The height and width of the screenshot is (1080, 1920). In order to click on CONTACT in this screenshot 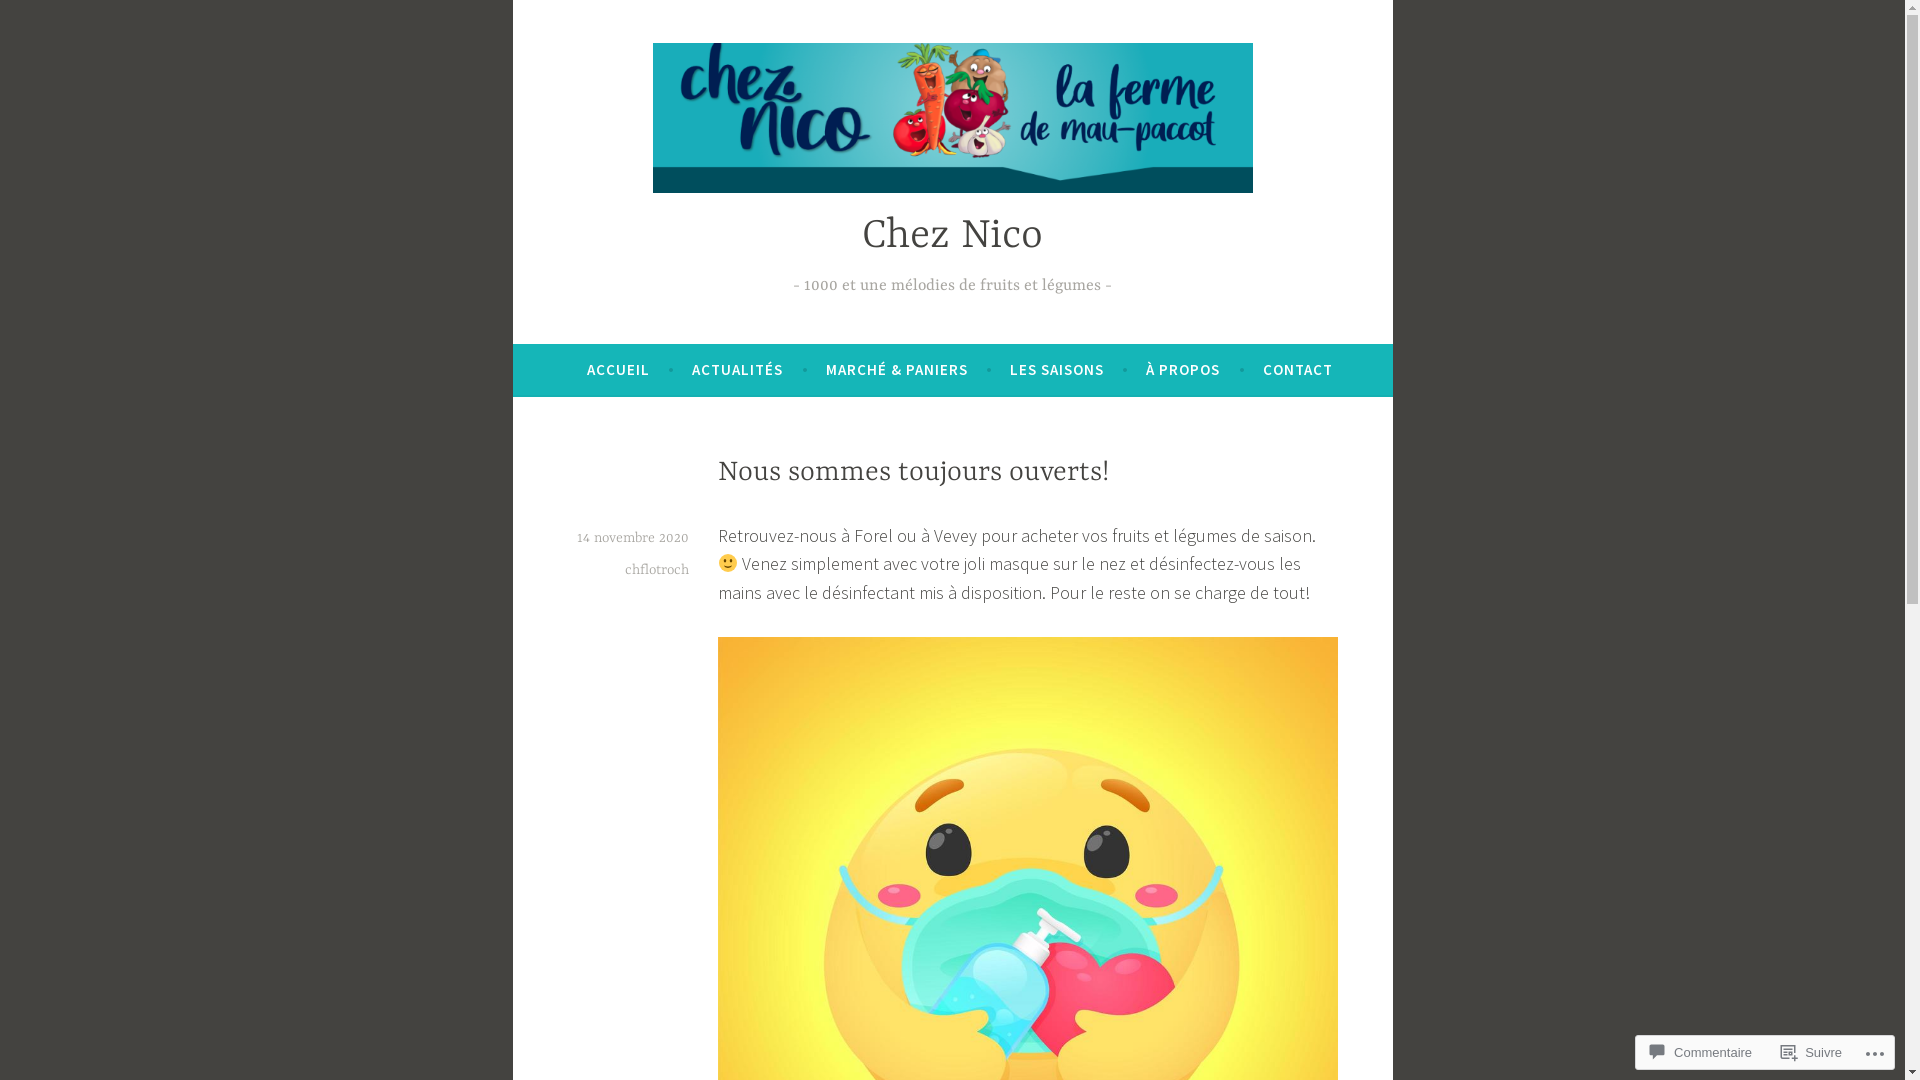, I will do `click(1298, 370)`.